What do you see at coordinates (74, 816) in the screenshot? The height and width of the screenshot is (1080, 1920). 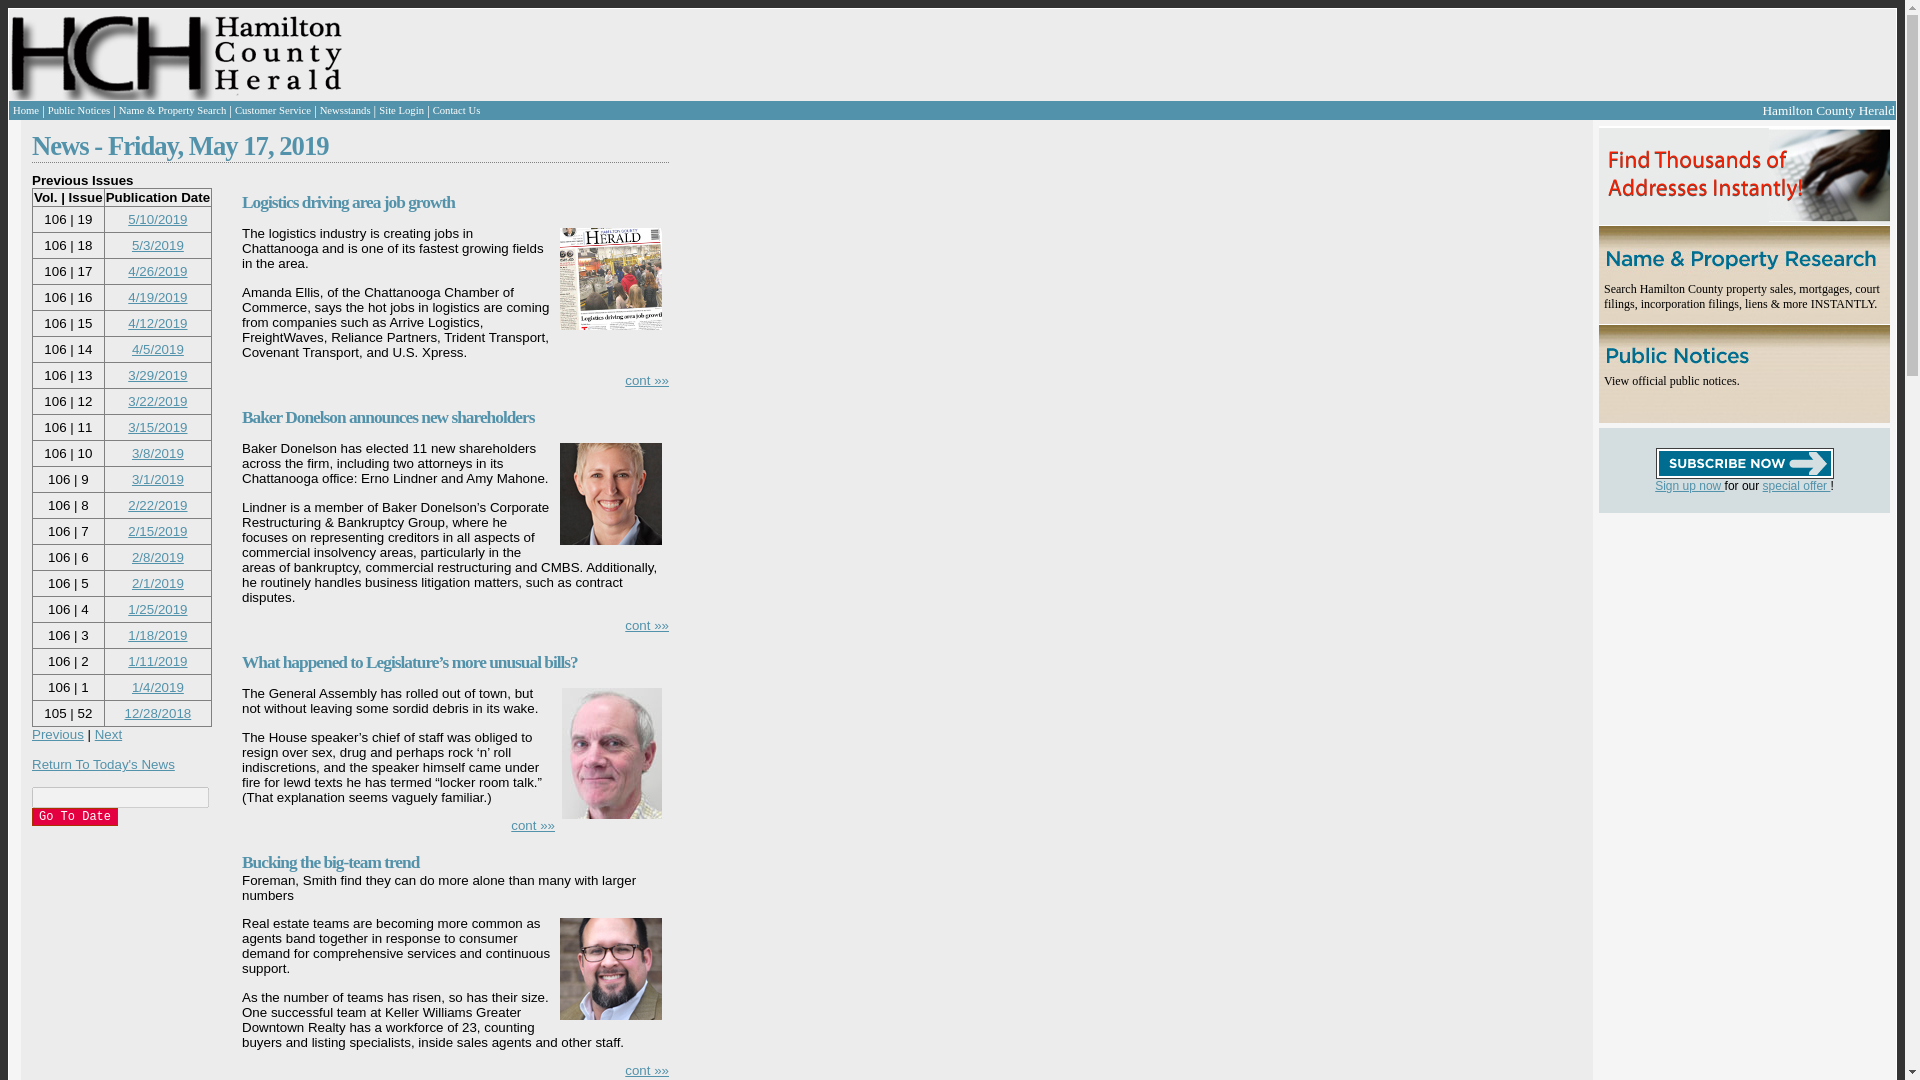 I see `Go To Date` at bounding box center [74, 816].